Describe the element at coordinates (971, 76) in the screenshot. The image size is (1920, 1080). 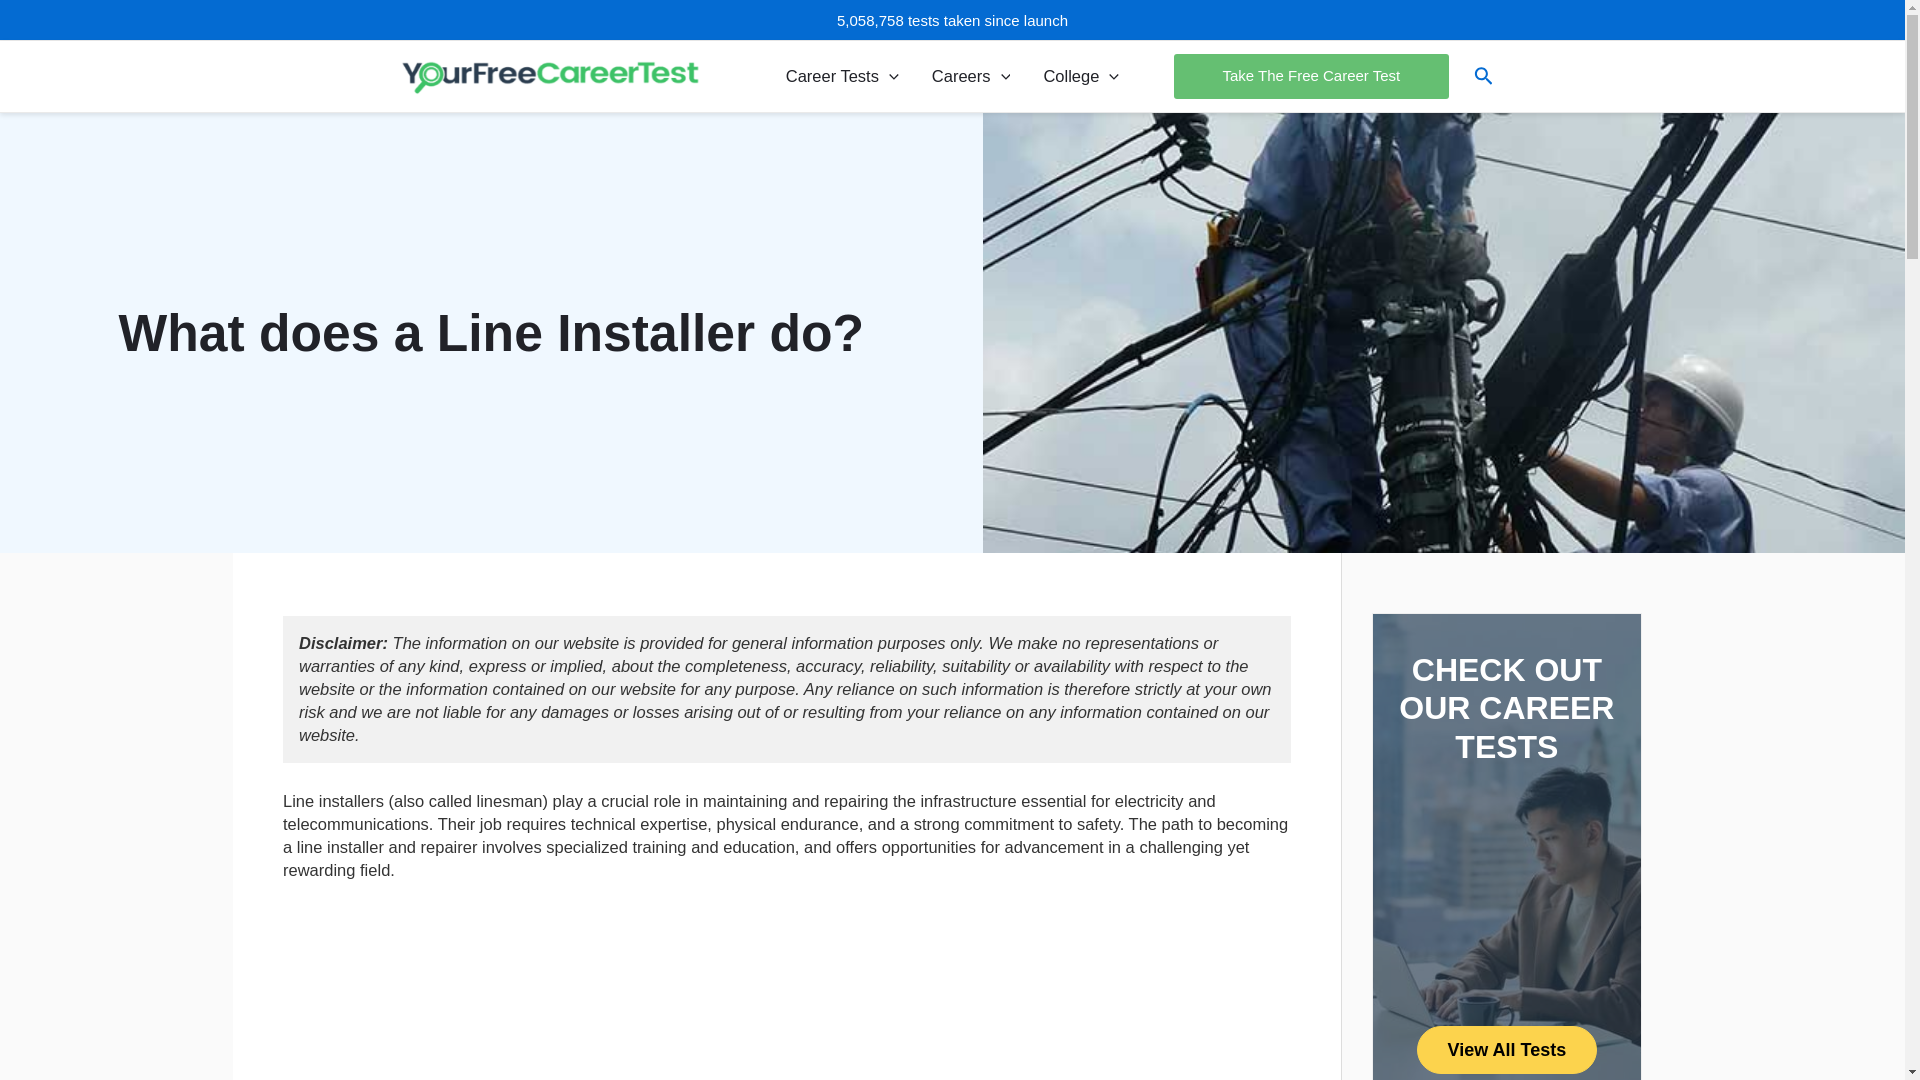
I see `Careers` at that location.